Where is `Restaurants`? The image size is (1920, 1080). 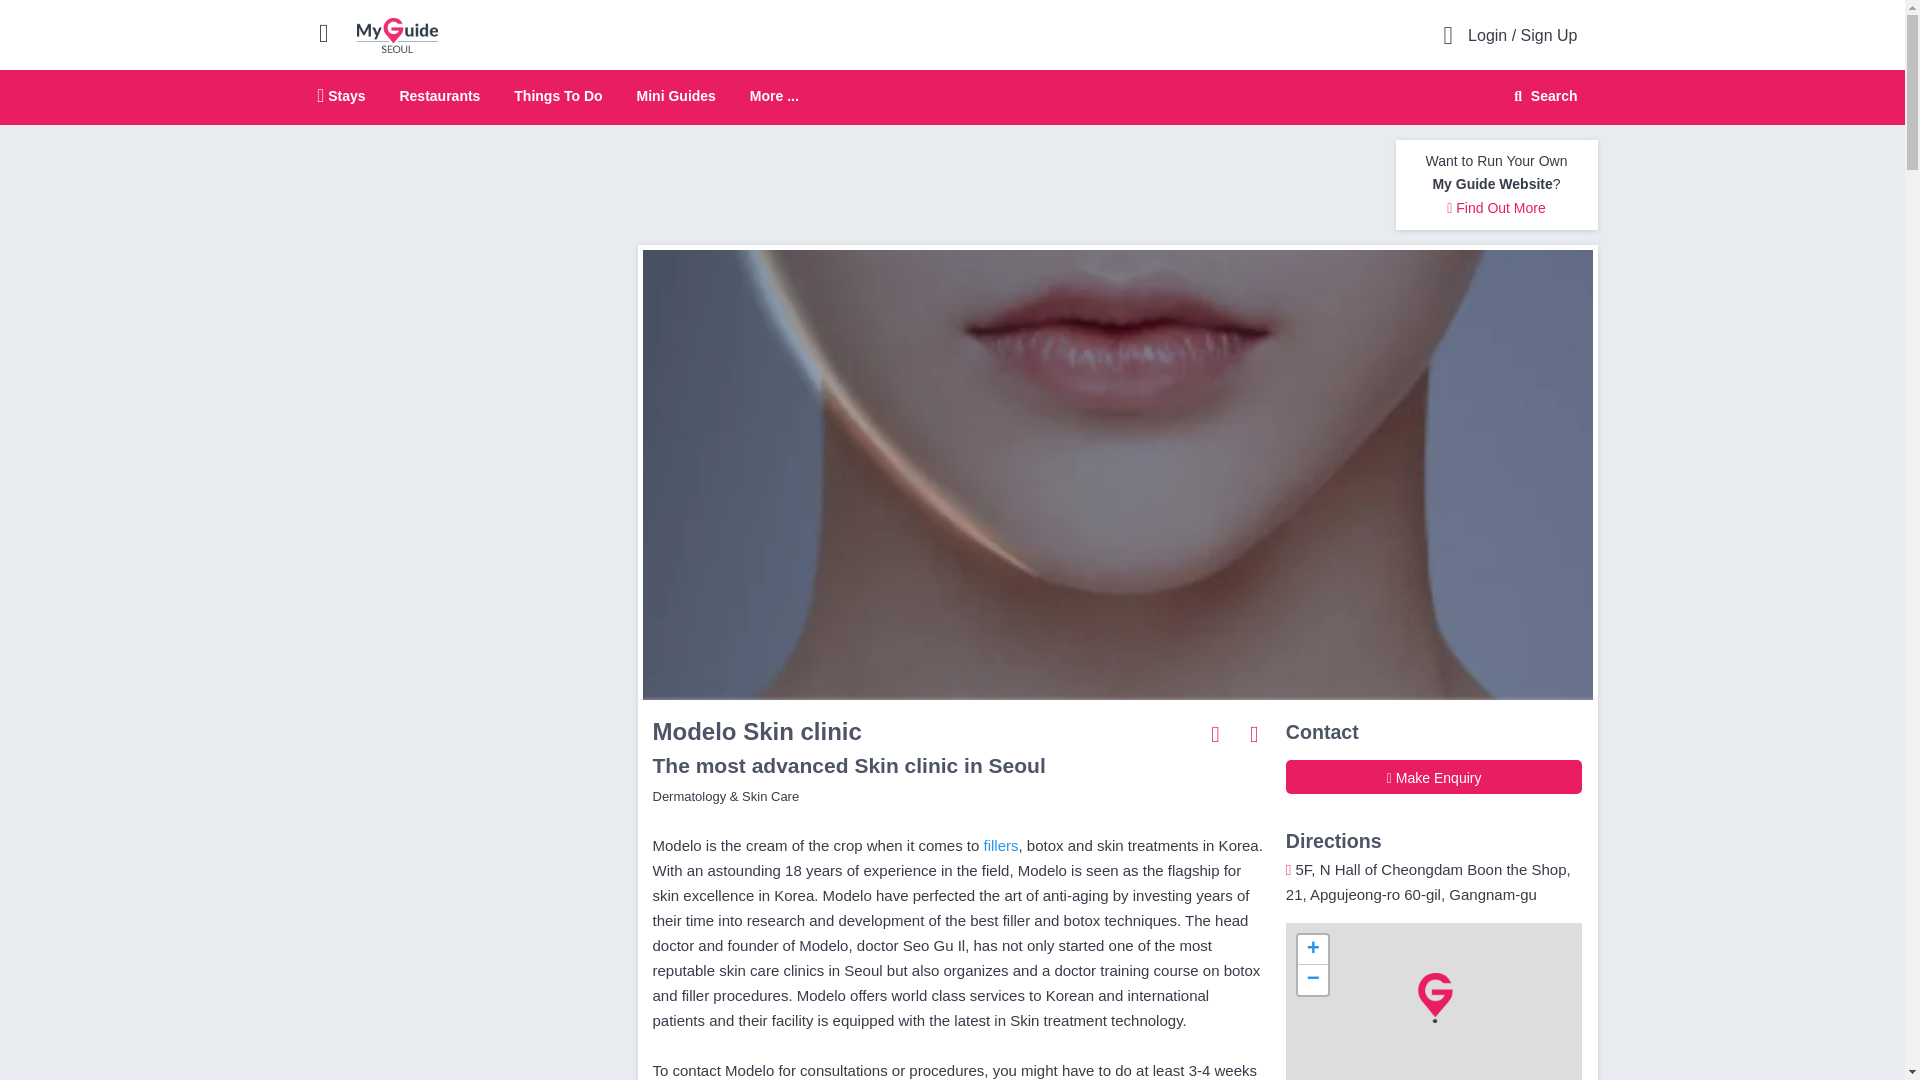
Restaurants is located at coordinates (1312, 980).